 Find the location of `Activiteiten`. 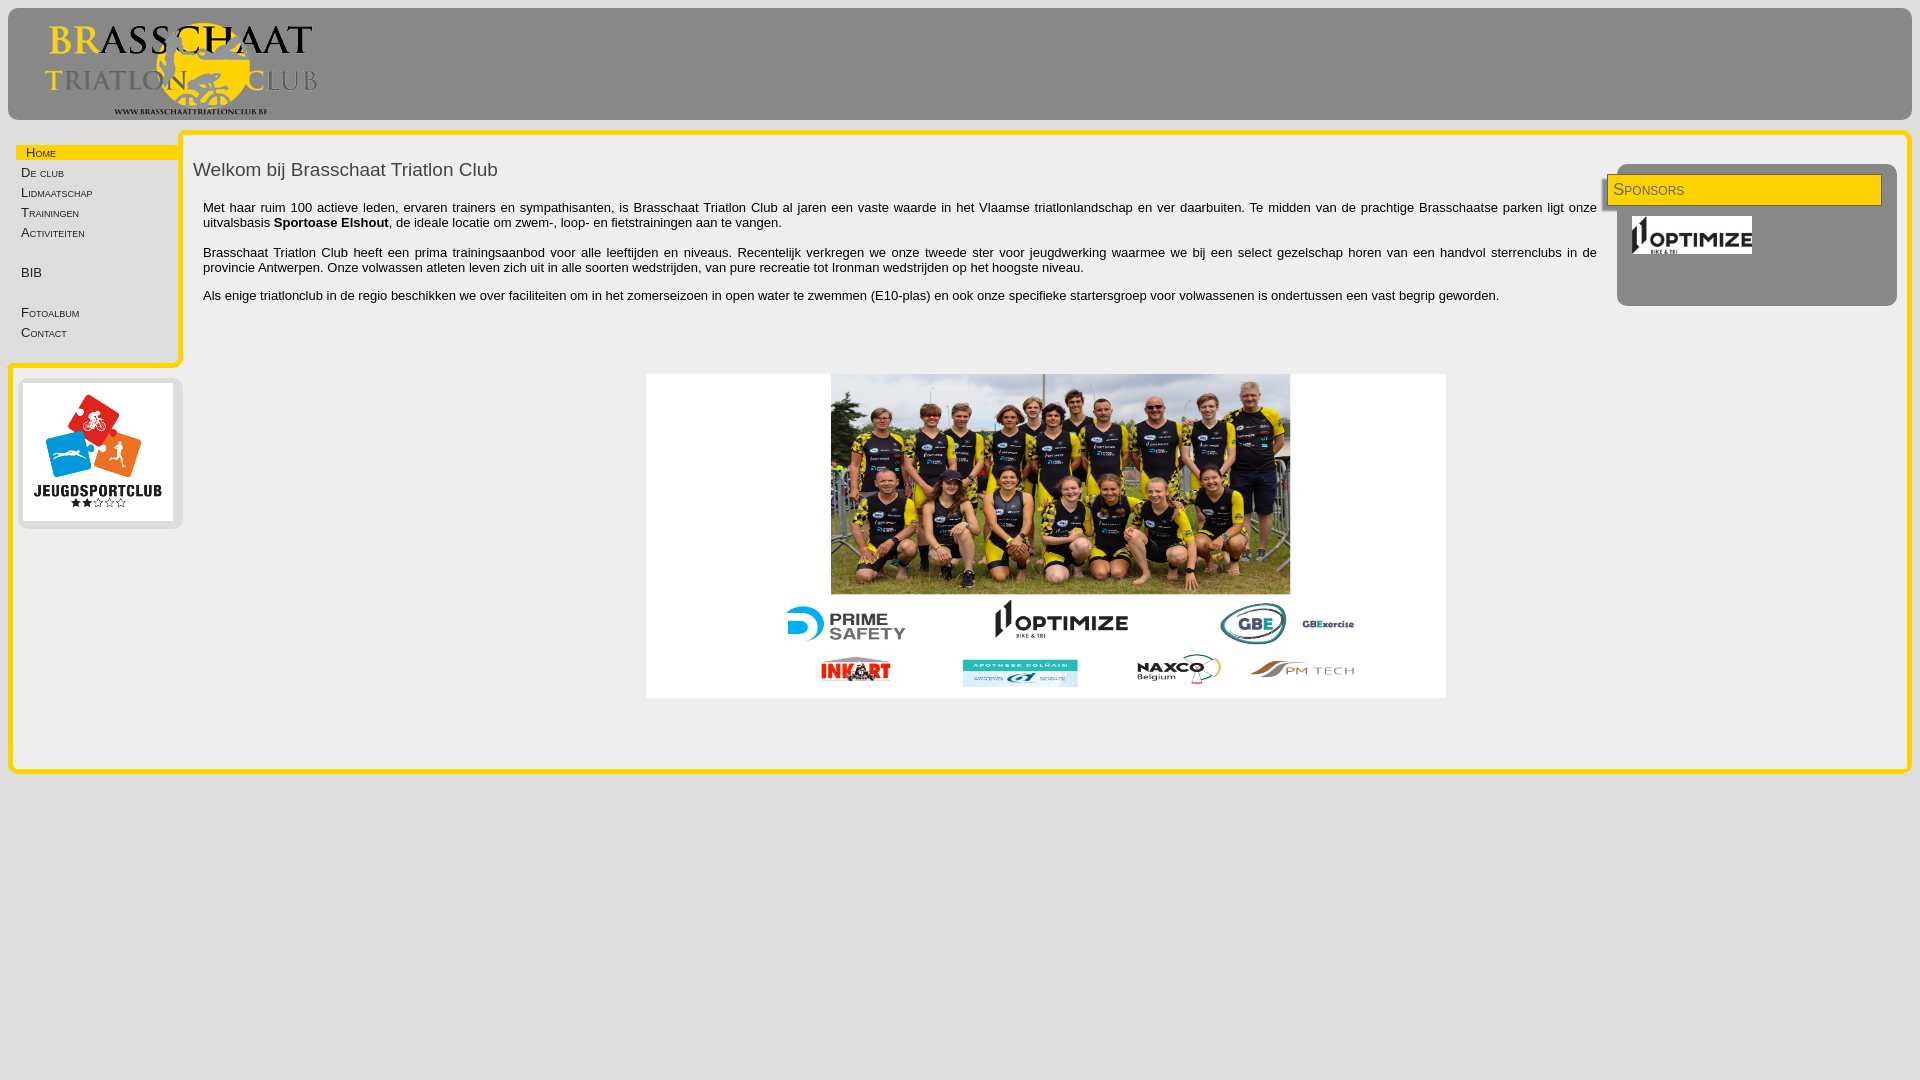

Activiteiten is located at coordinates (102, 232).